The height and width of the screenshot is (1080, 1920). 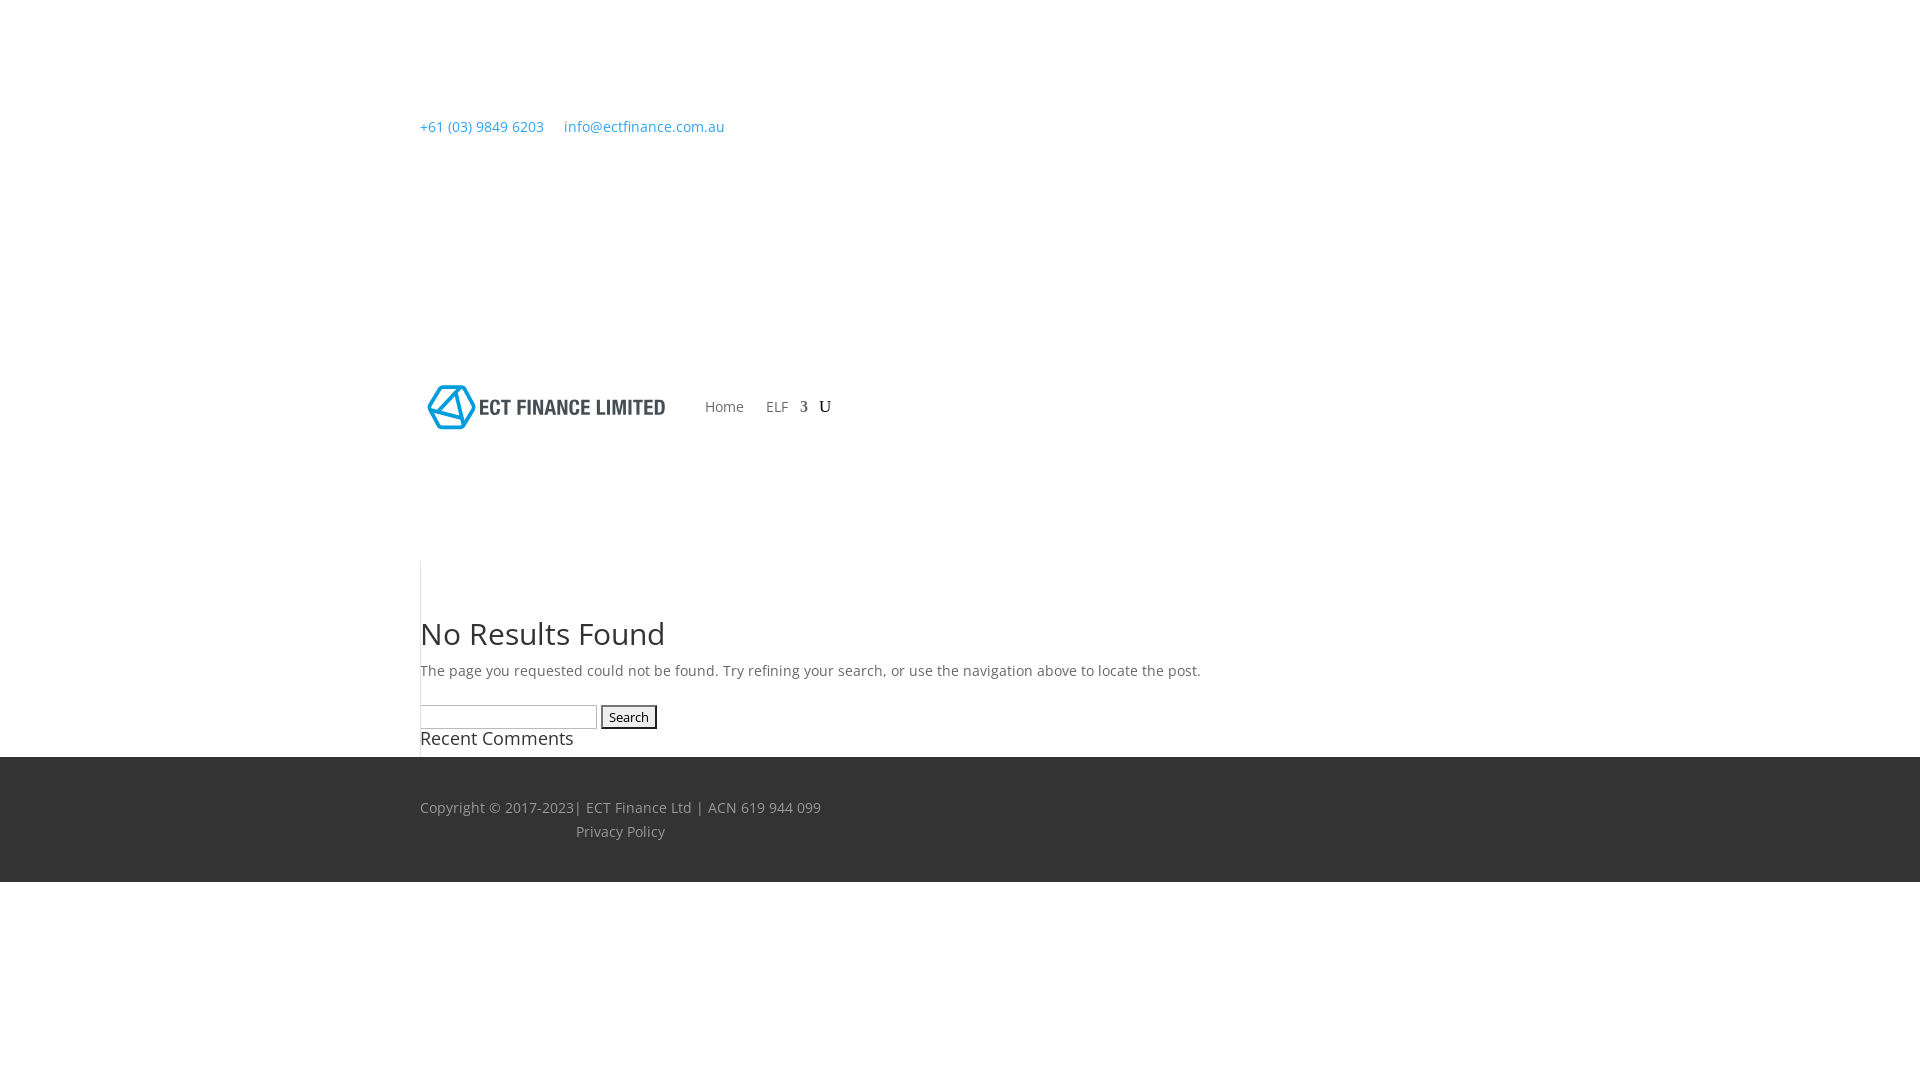 What do you see at coordinates (482, 126) in the screenshot?
I see `+61 (03) 9849 6203` at bounding box center [482, 126].